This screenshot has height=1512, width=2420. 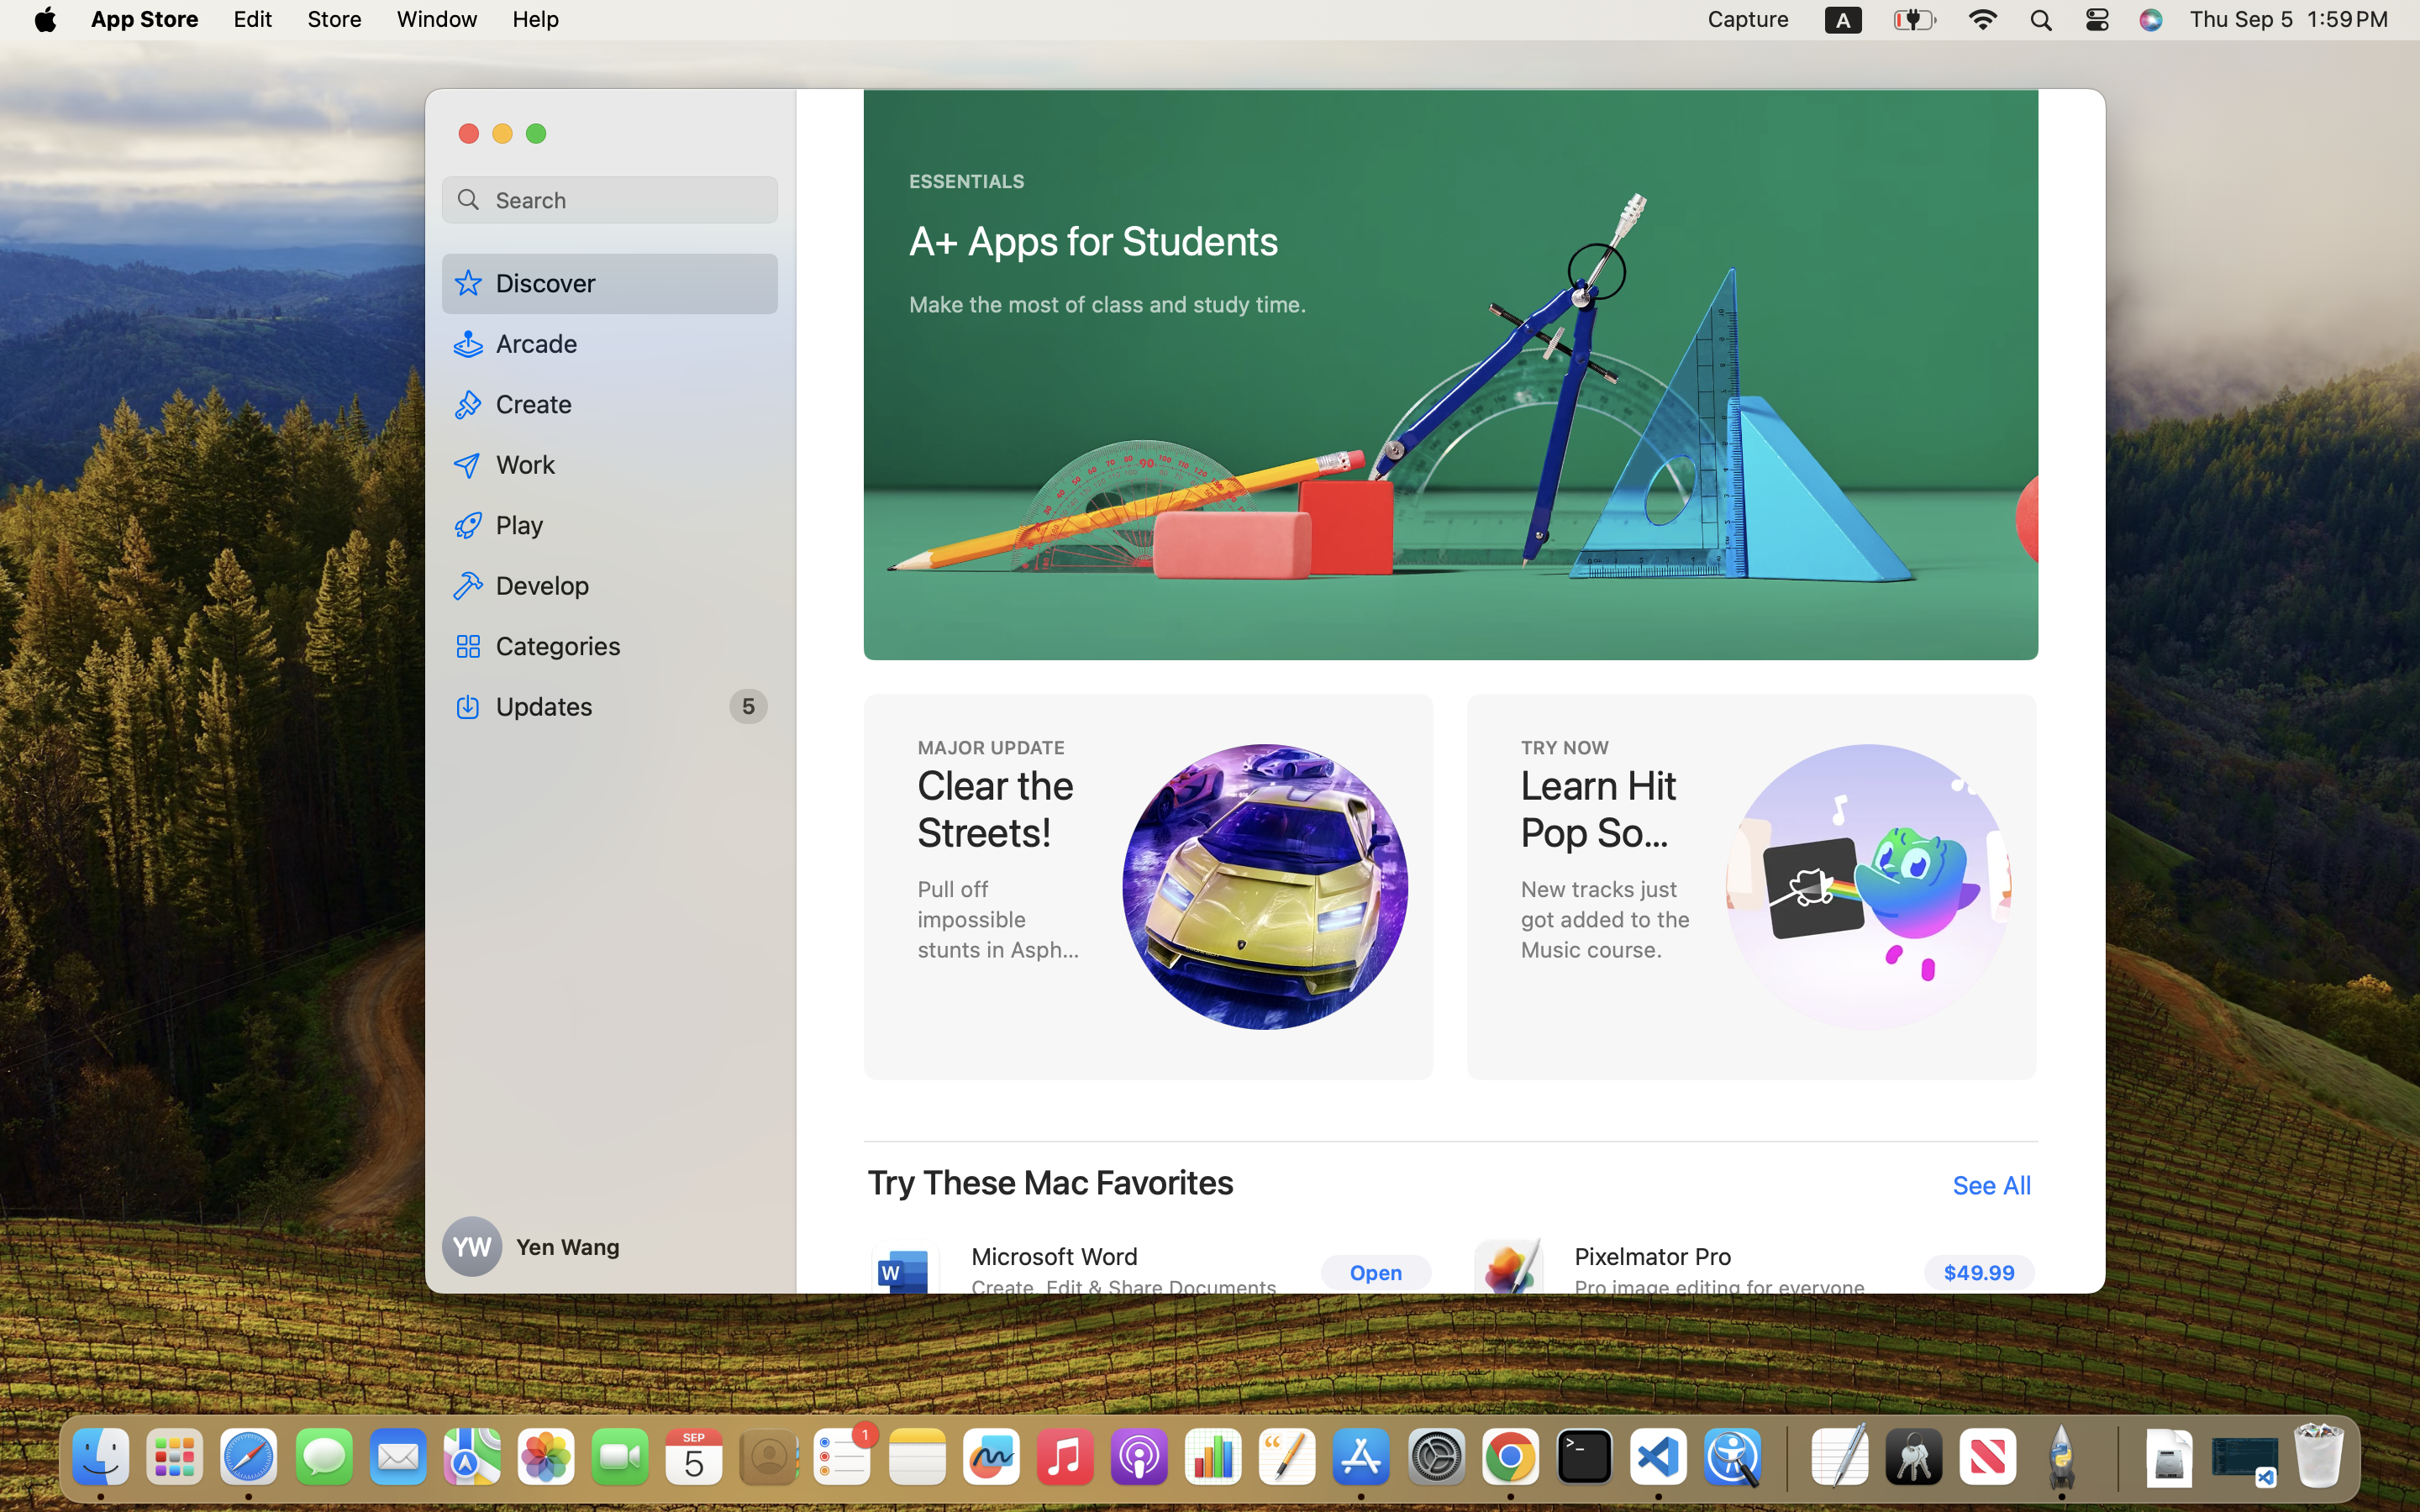 I want to click on Clear the Streets!, so click(x=1001, y=808).